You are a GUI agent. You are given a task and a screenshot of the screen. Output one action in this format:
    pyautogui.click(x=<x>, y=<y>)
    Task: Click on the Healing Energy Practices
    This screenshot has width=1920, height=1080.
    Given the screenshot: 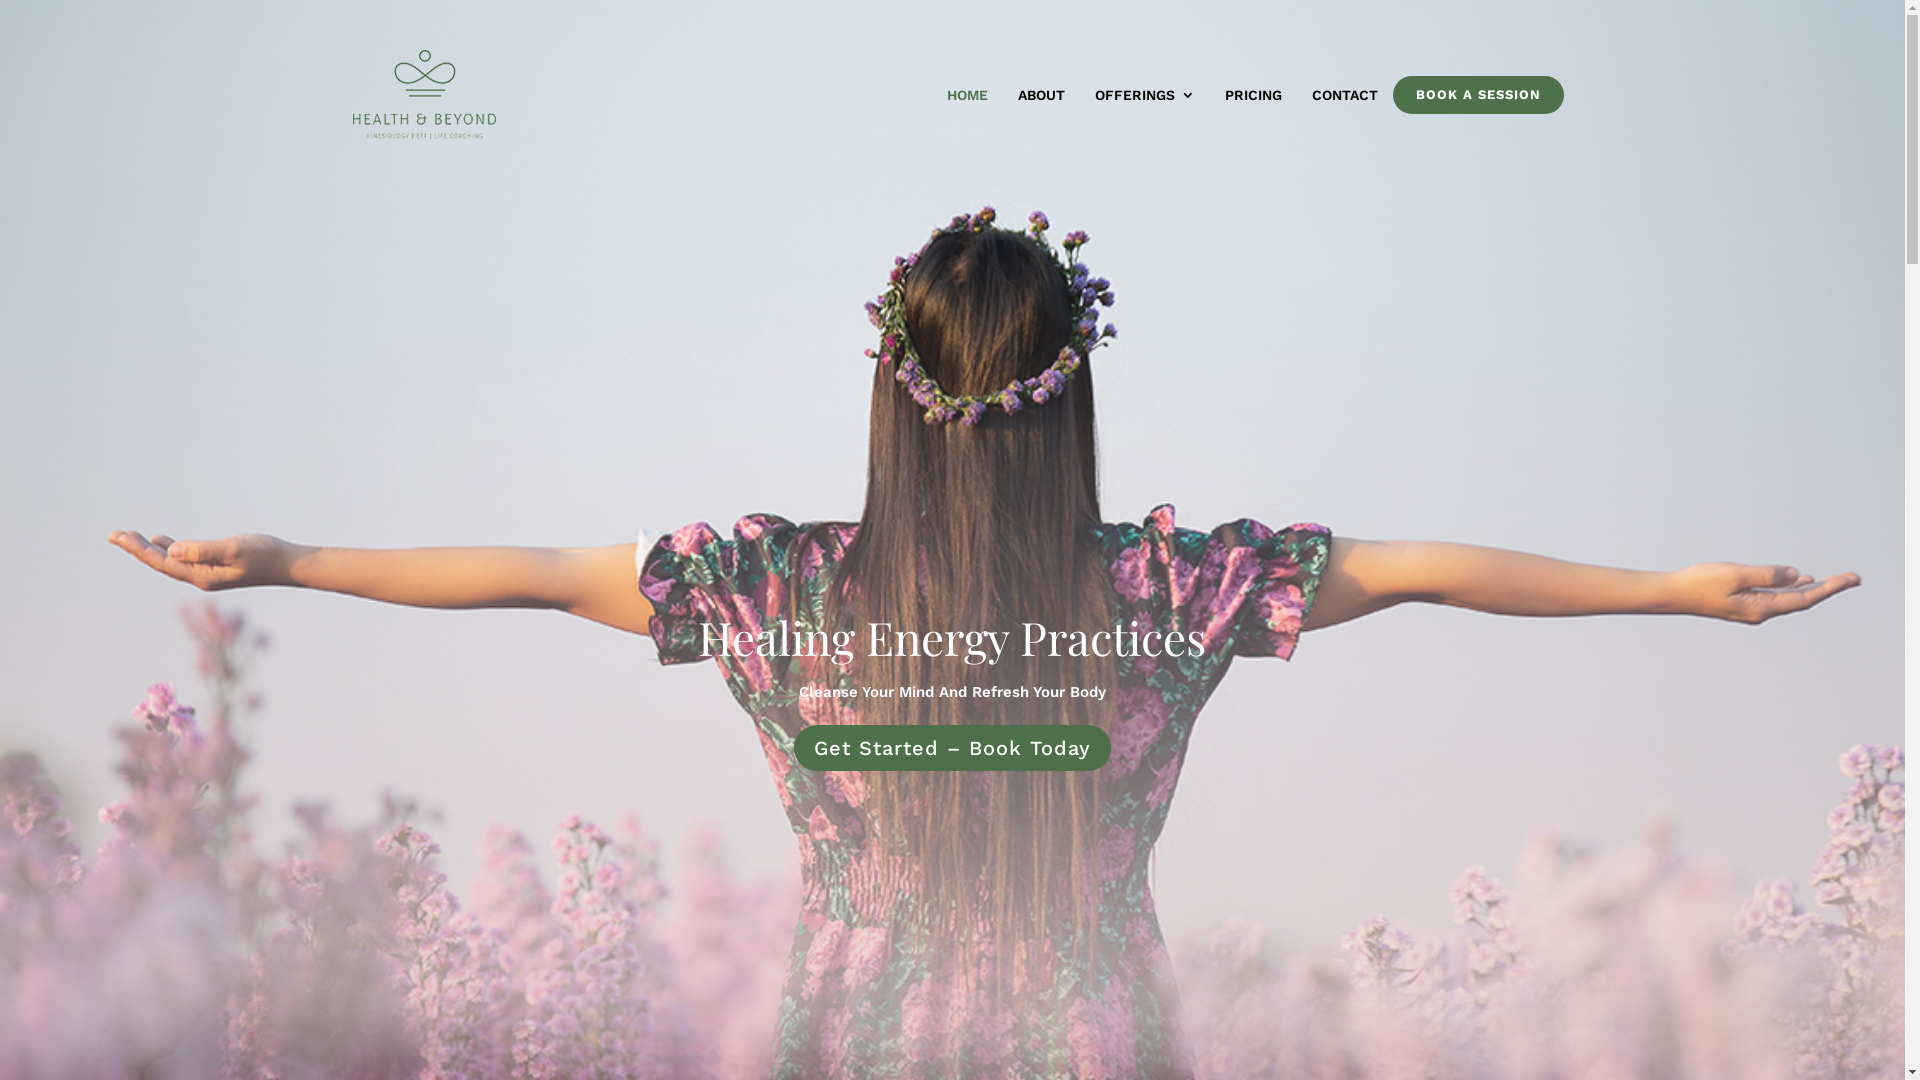 What is the action you would take?
    pyautogui.click(x=952, y=637)
    